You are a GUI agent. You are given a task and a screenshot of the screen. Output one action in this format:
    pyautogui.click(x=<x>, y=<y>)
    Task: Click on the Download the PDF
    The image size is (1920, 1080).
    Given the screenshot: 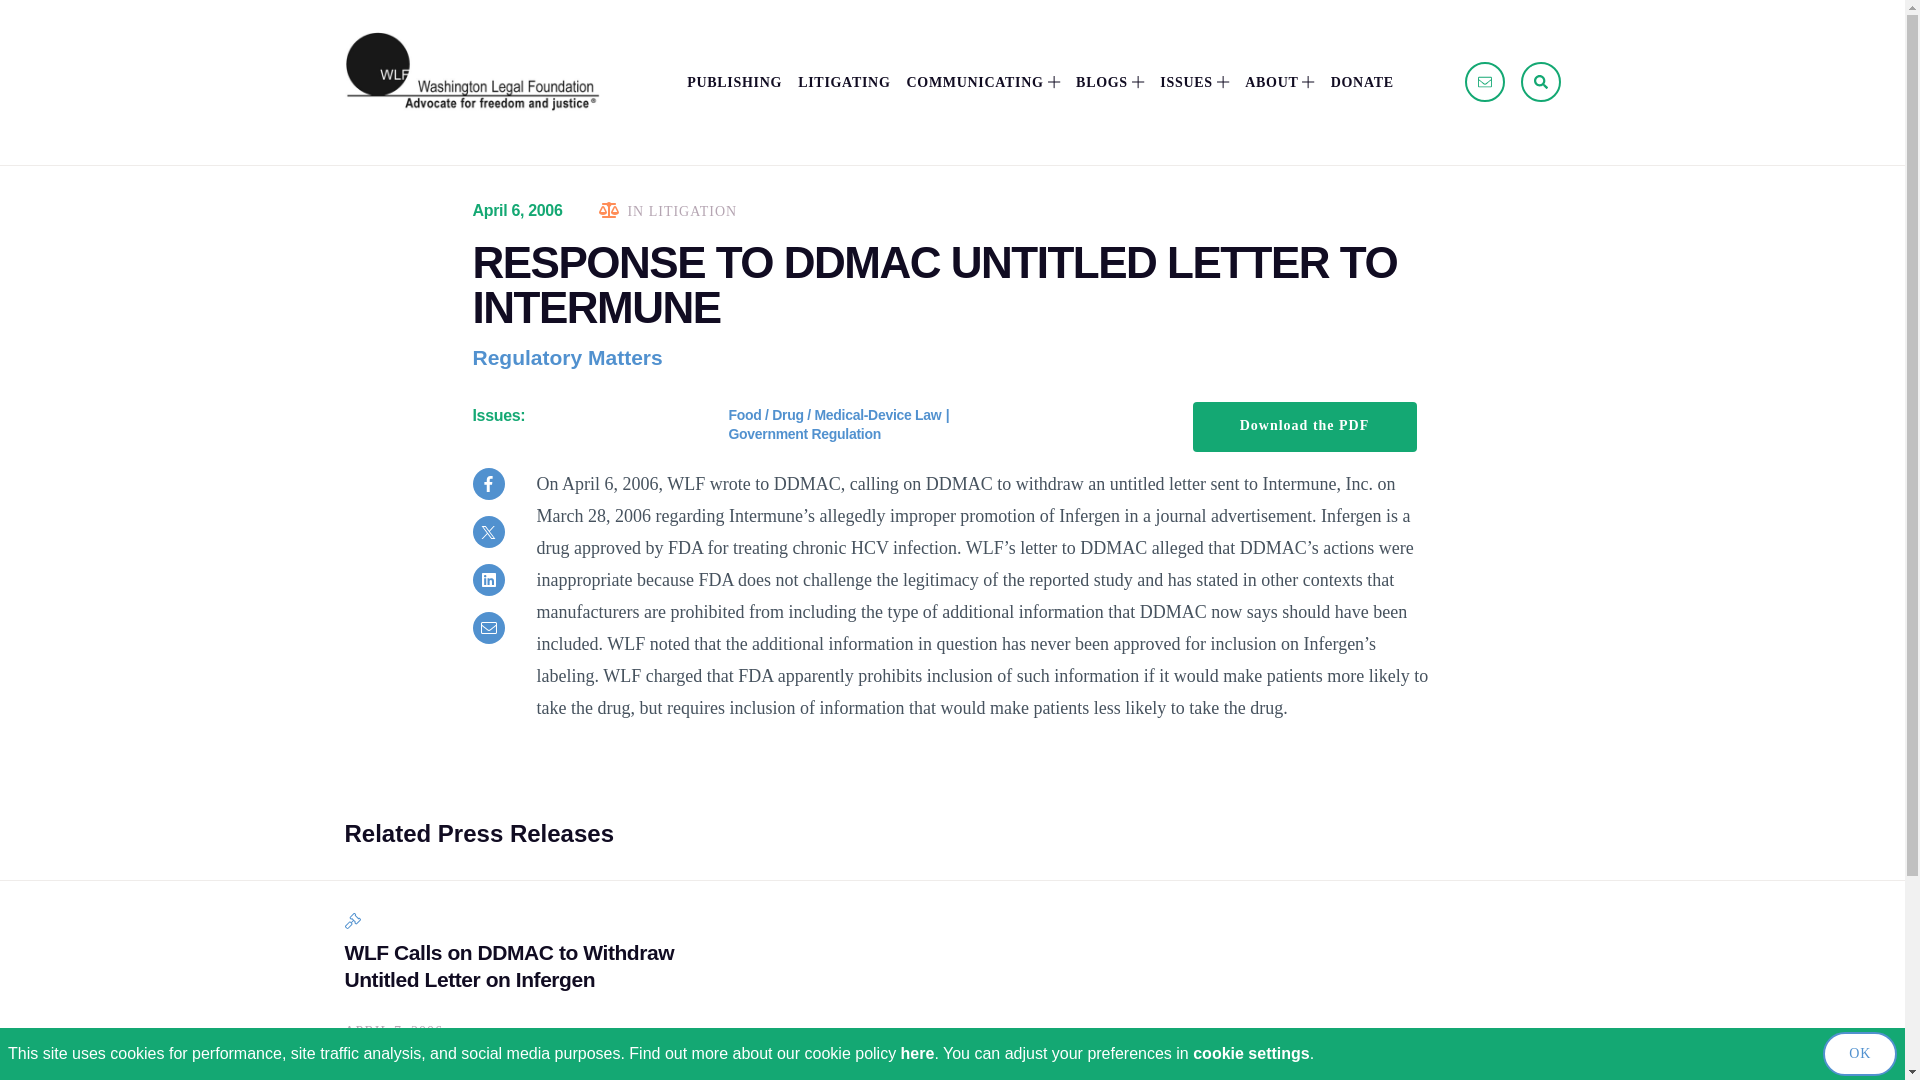 What is the action you would take?
    pyautogui.click(x=1304, y=426)
    